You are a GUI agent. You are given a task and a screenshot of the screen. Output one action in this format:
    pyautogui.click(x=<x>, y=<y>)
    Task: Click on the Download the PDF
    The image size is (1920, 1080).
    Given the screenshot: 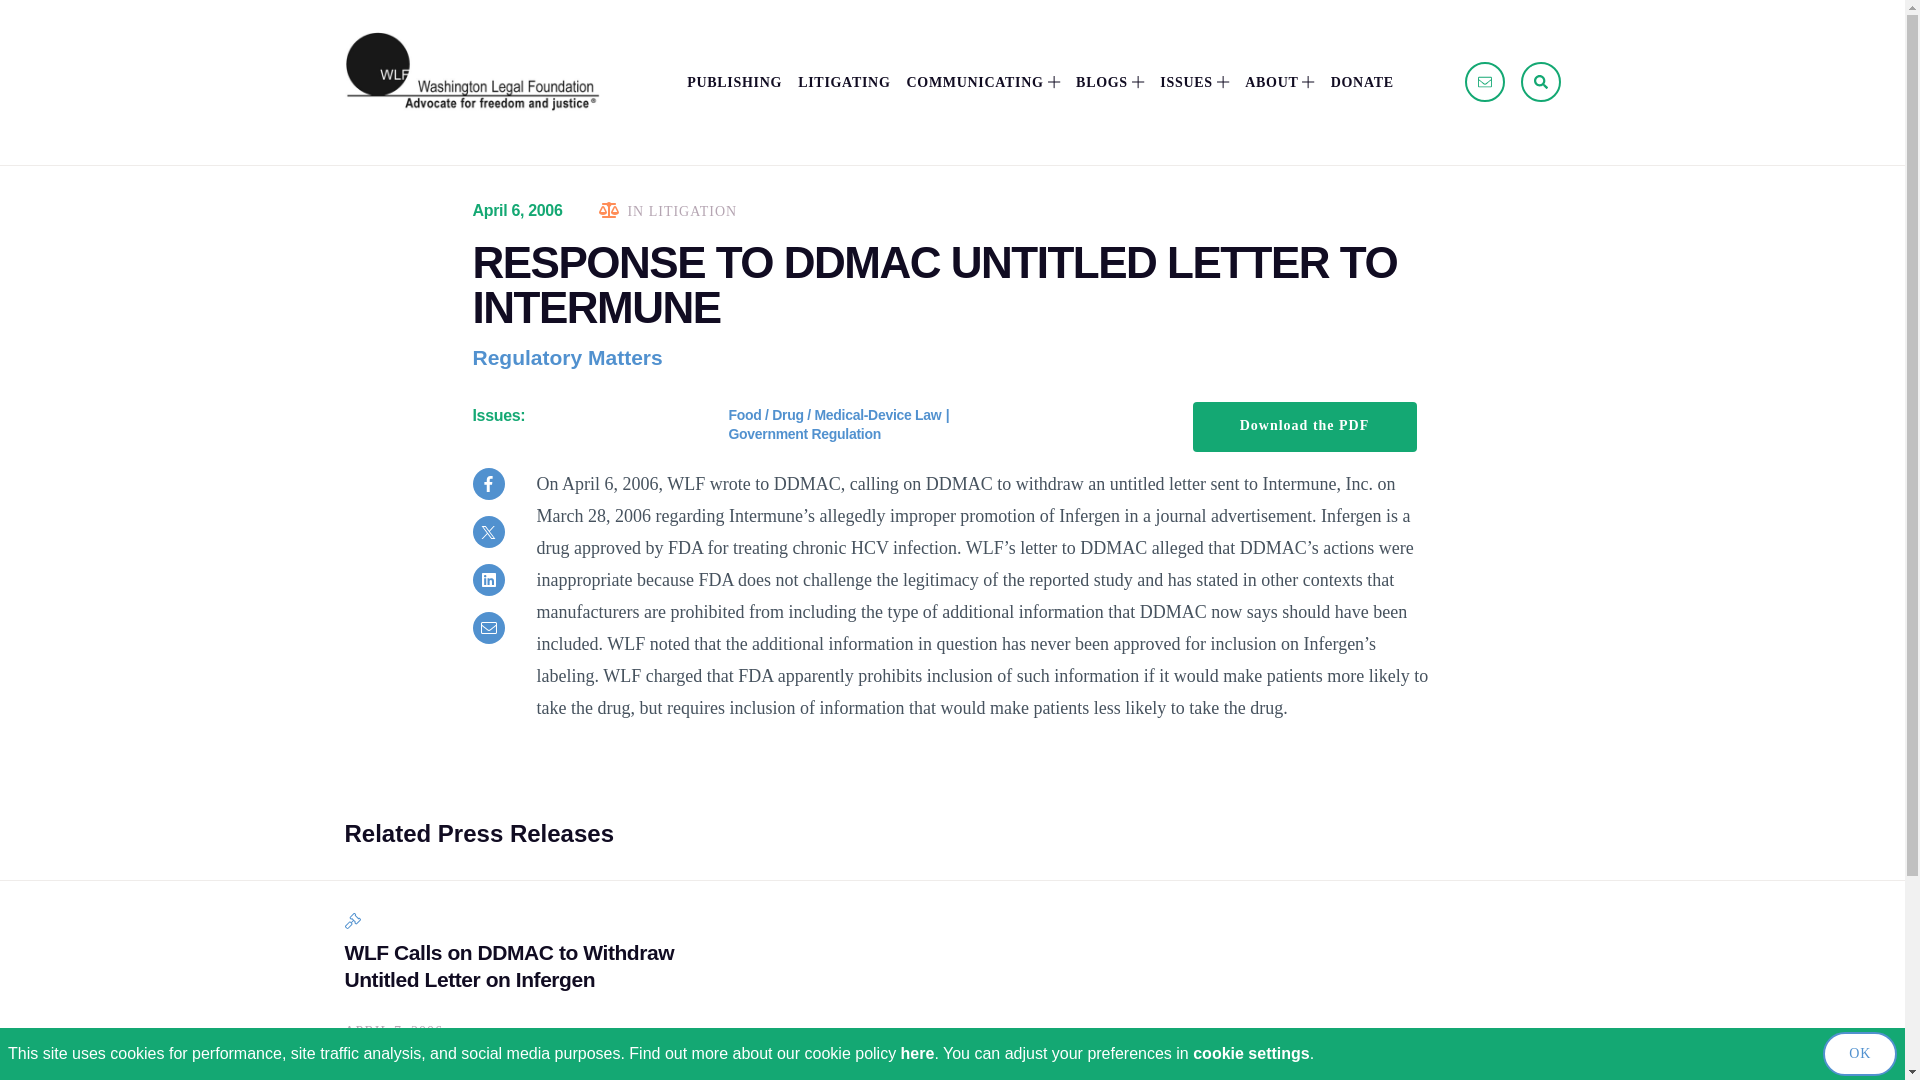 What is the action you would take?
    pyautogui.click(x=1304, y=426)
    